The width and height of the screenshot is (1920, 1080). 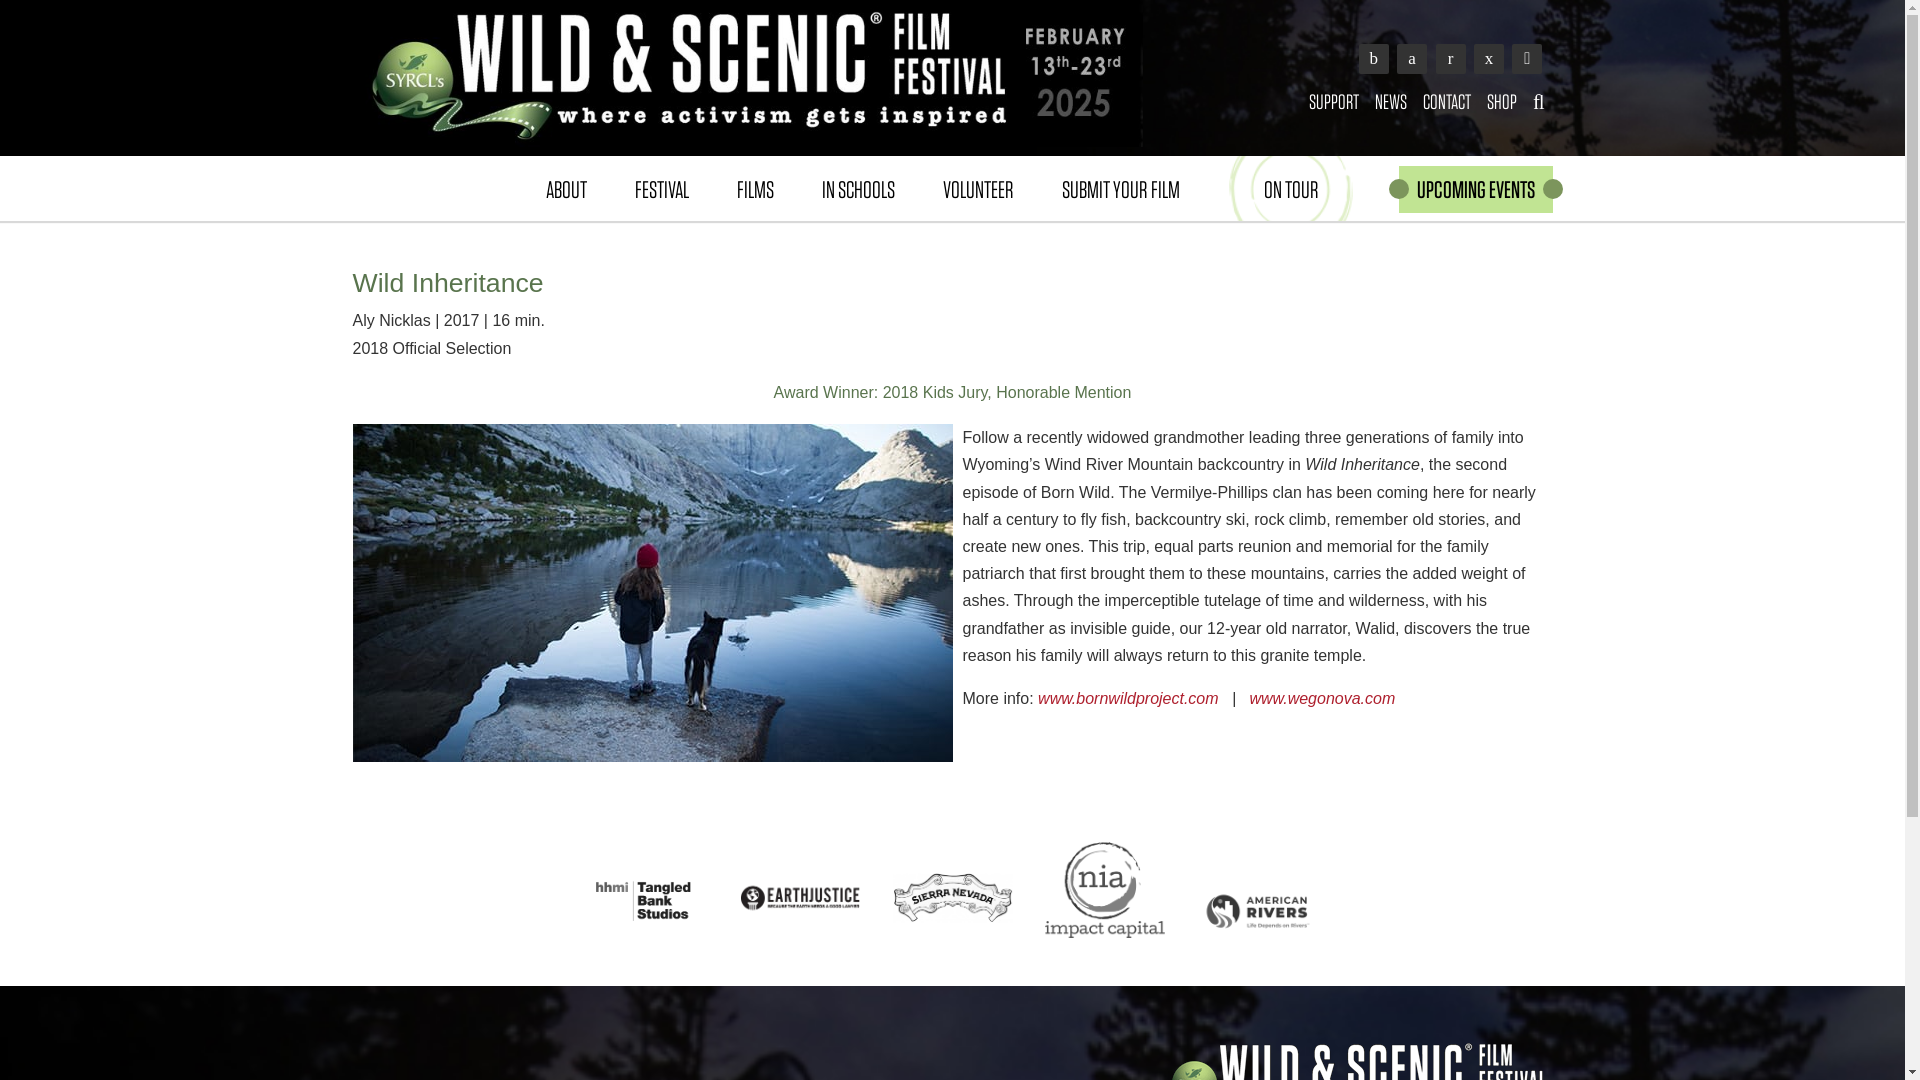 What do you see at coordinates (858, 188) in the screenshot?
I see `IN SCHOOLS` at bounding box center [858, 188].